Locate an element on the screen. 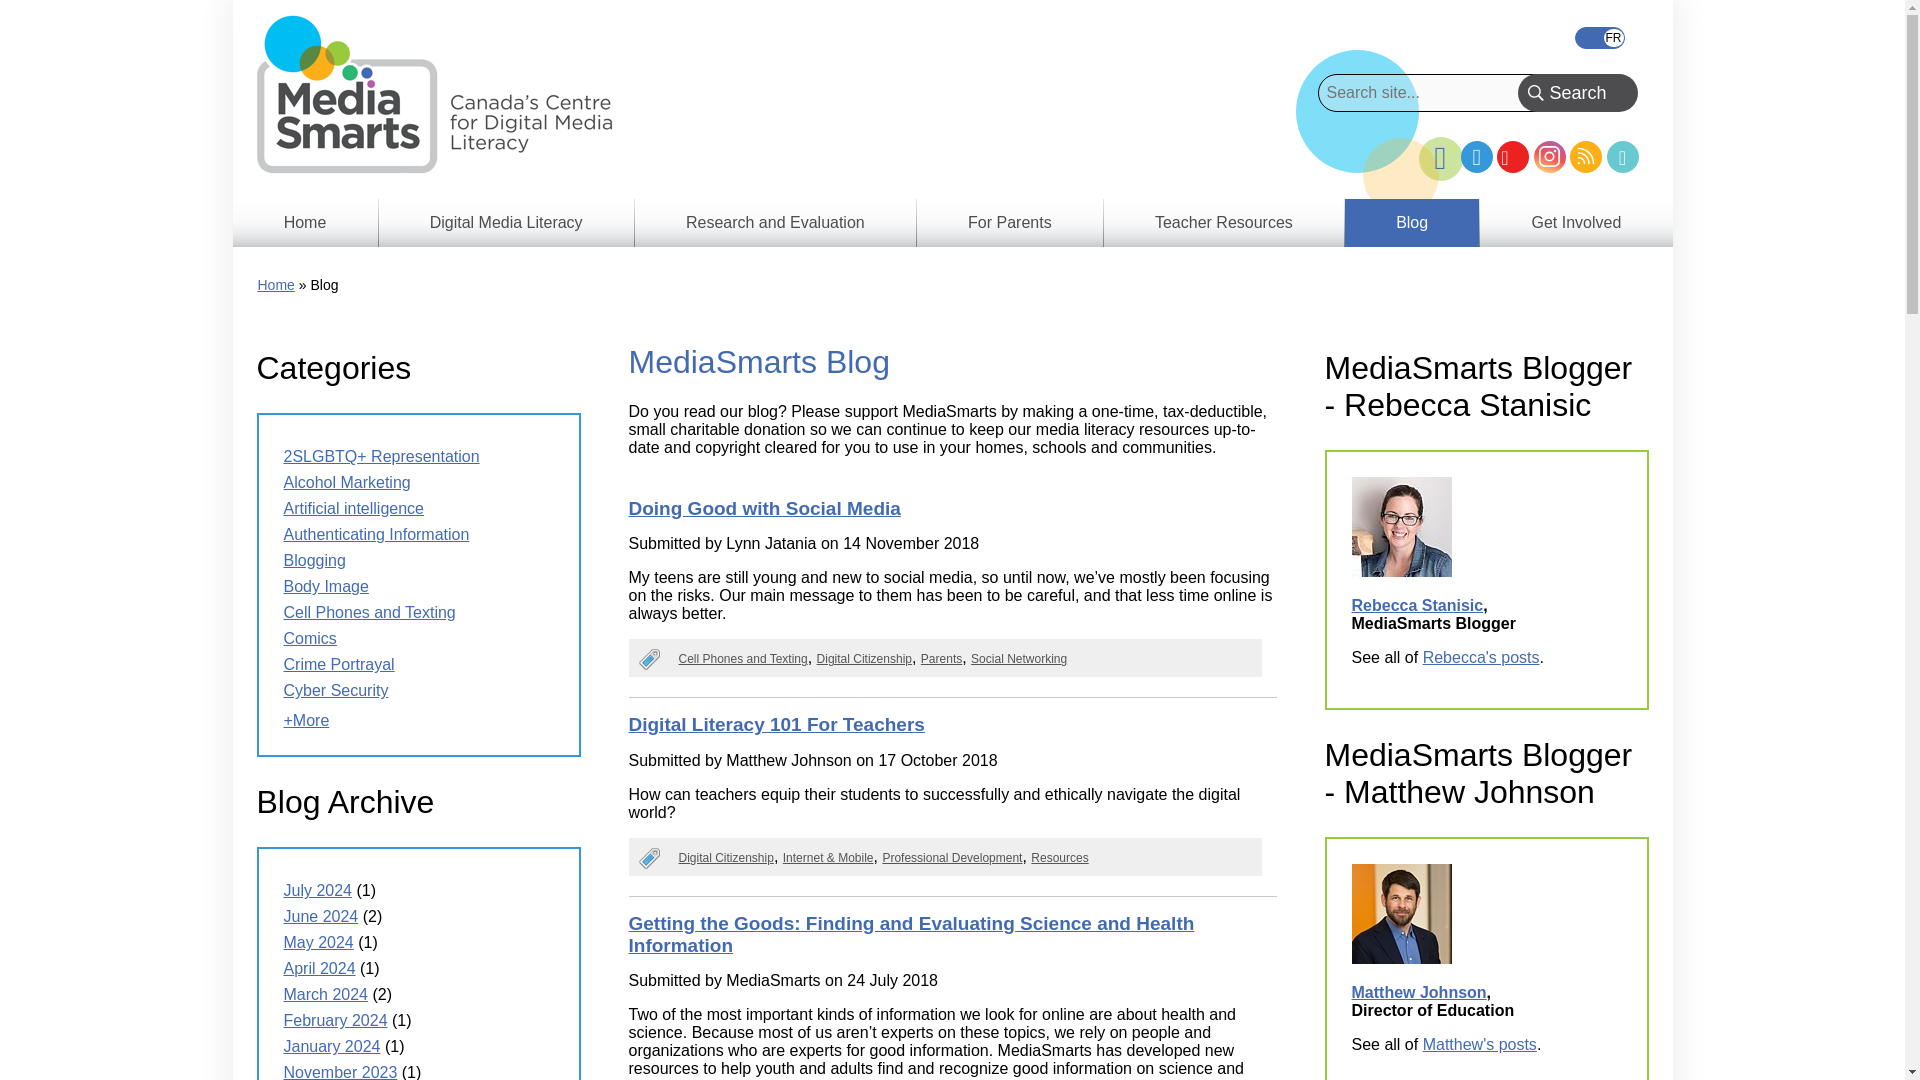  Digital Media Literacy is located at coordinates (506, 222).